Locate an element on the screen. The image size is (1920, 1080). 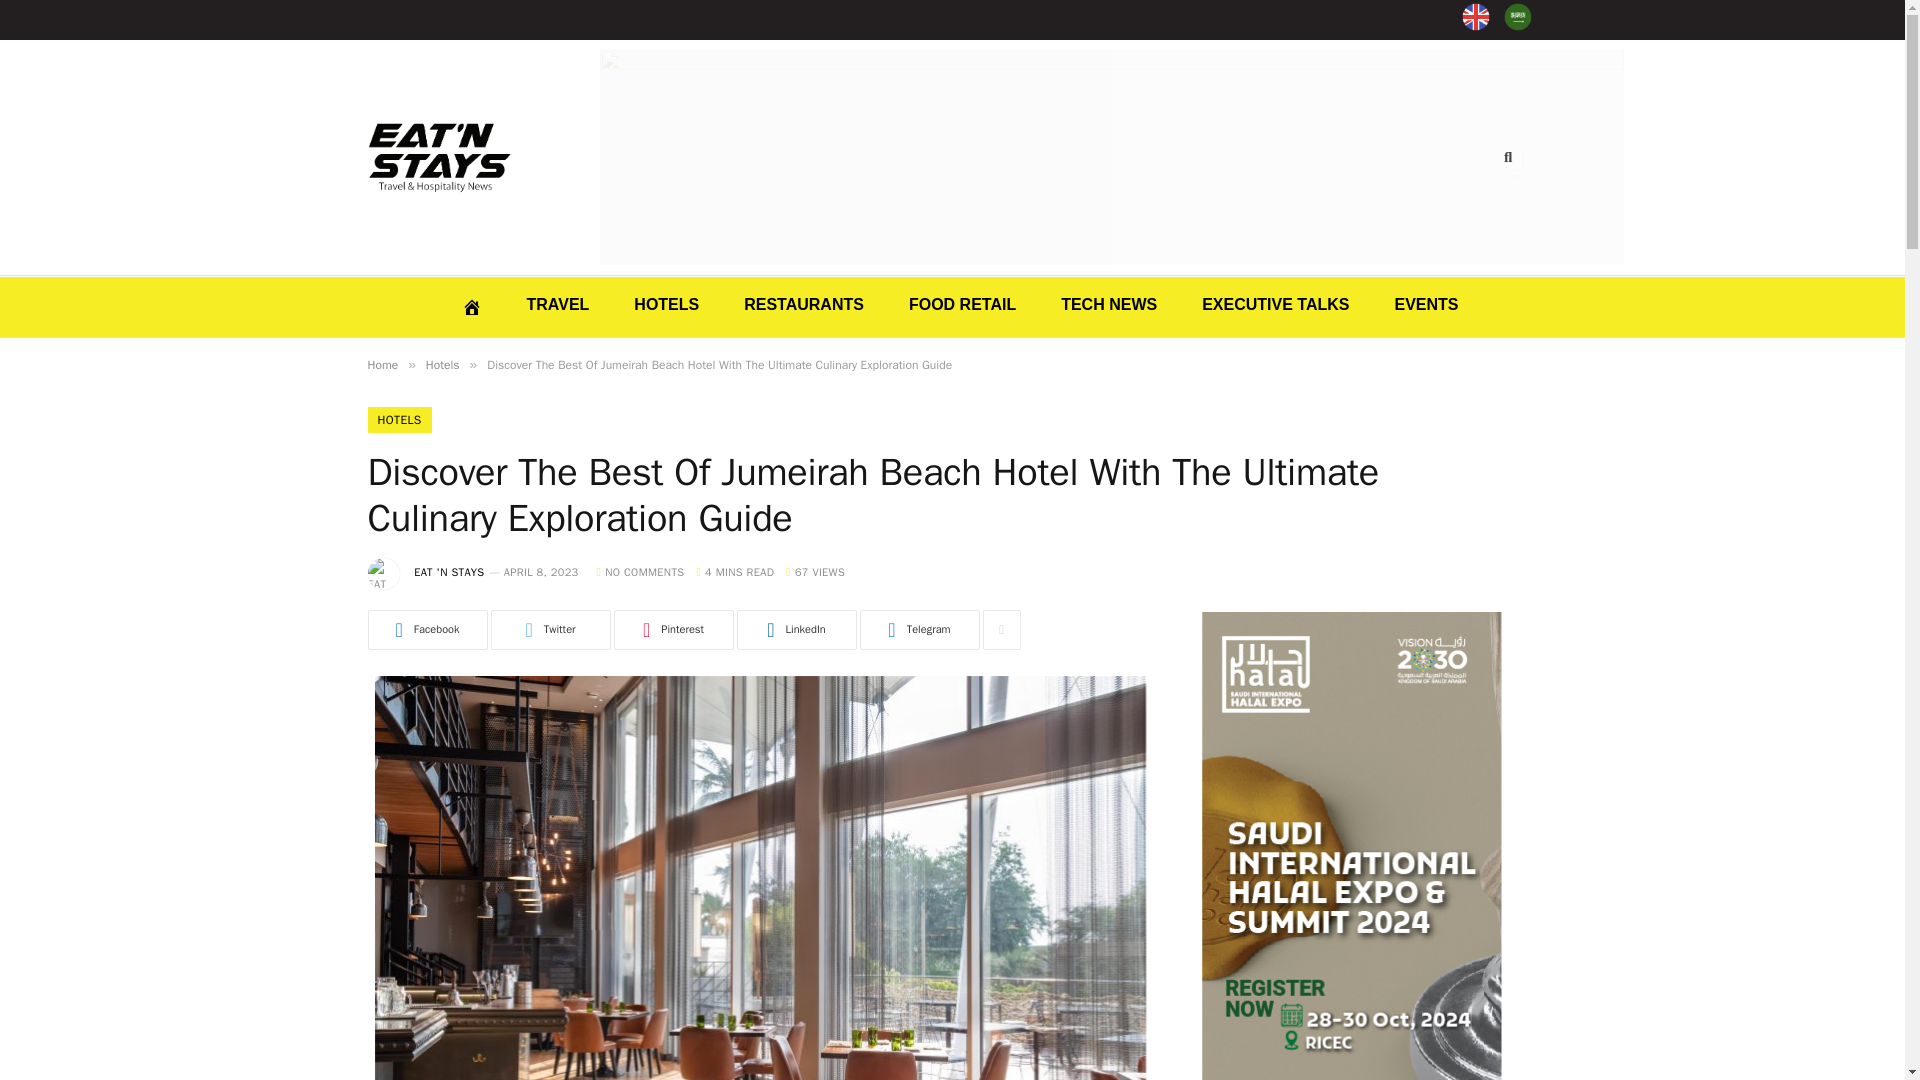
67 Article Views is located at coordinates (814, 571).